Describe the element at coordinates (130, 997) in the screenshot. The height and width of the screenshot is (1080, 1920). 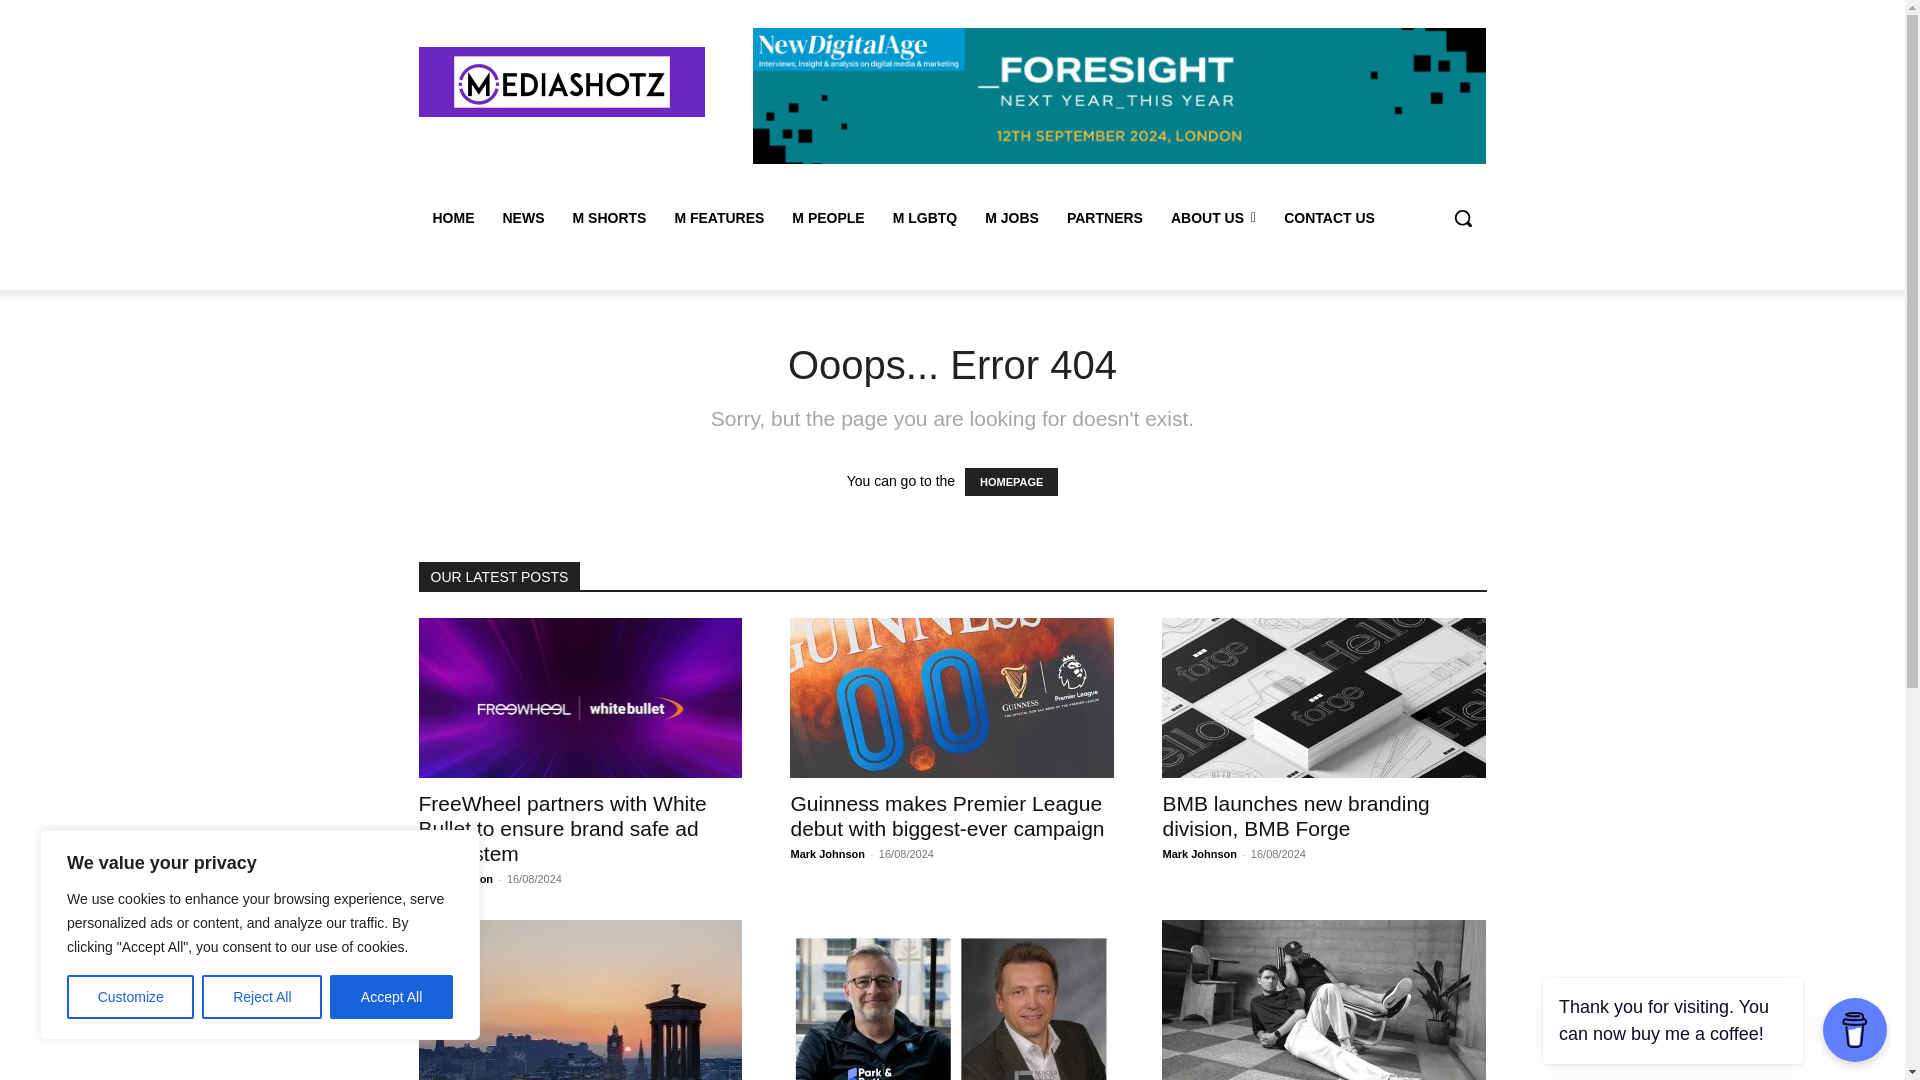
I see `Customize` at that location.